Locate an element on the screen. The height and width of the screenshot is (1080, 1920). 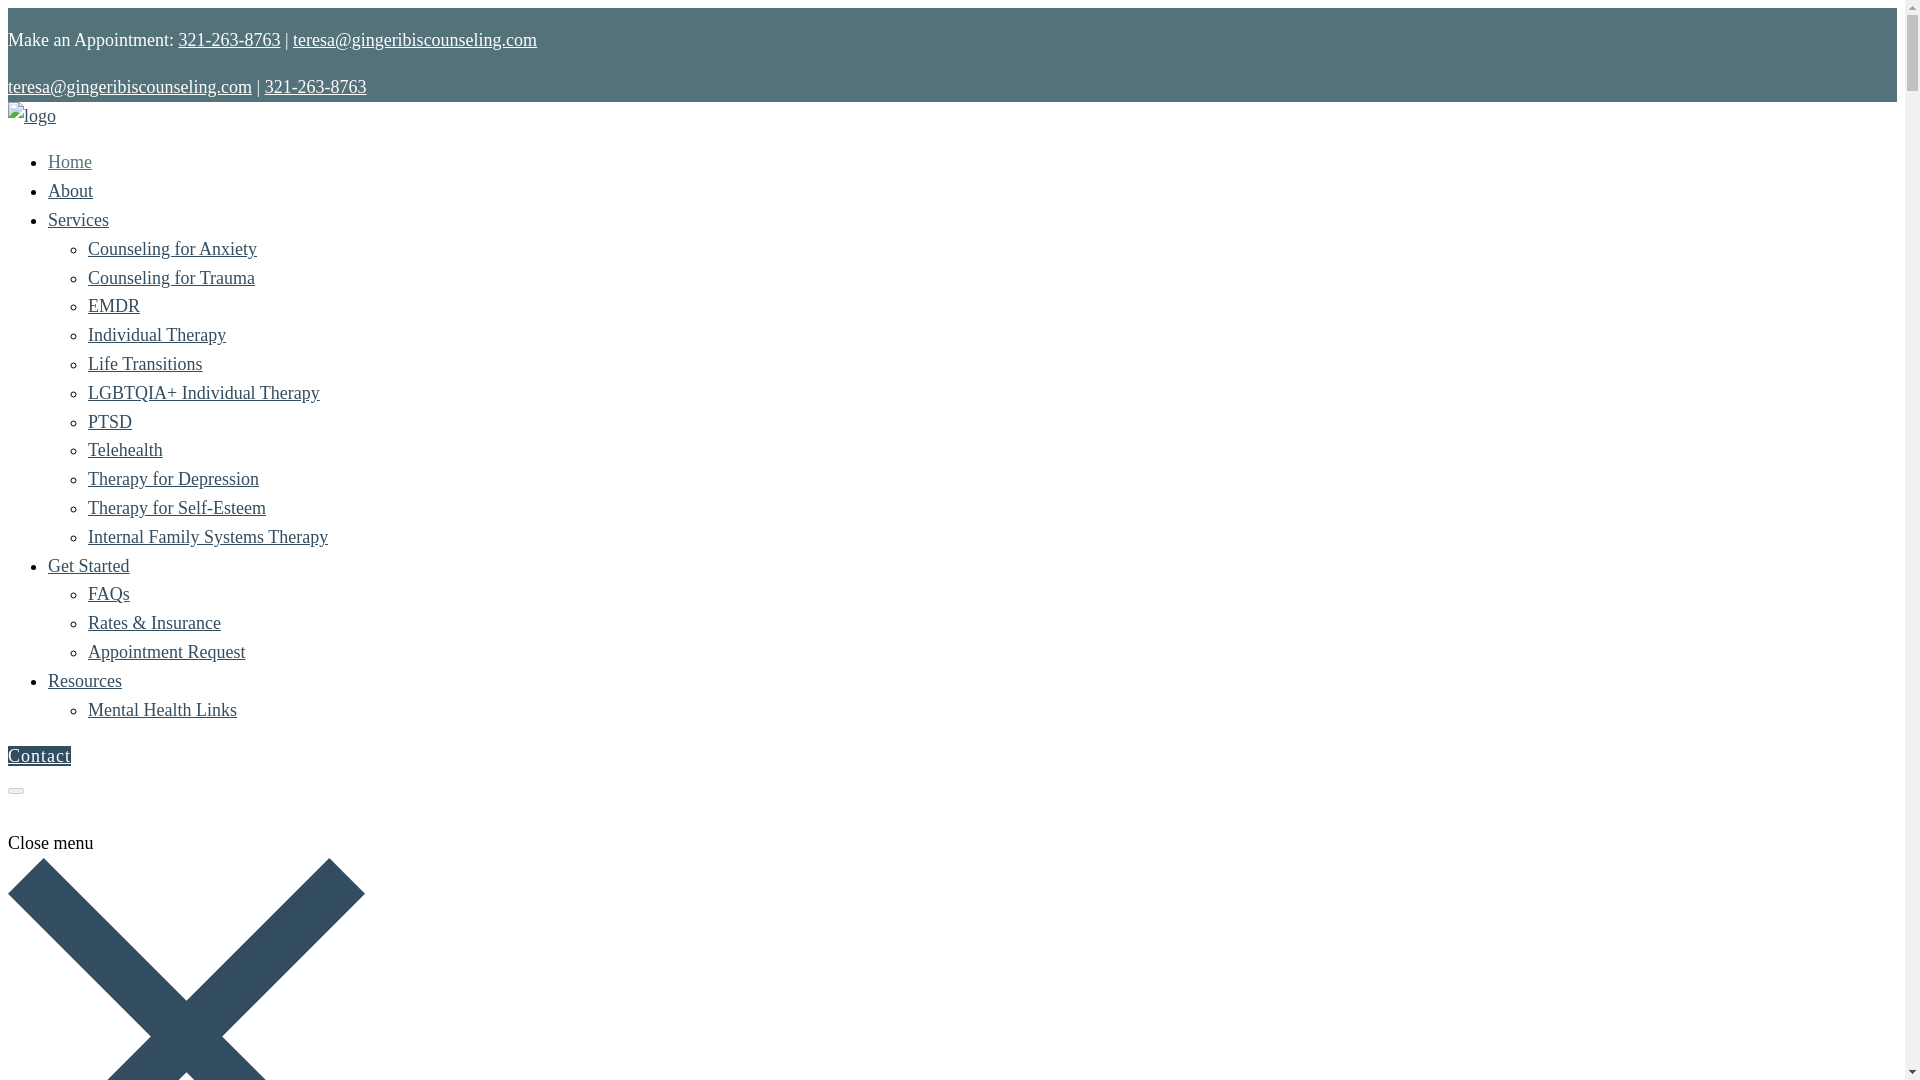
Get Started is located at coordinates (88, 566).